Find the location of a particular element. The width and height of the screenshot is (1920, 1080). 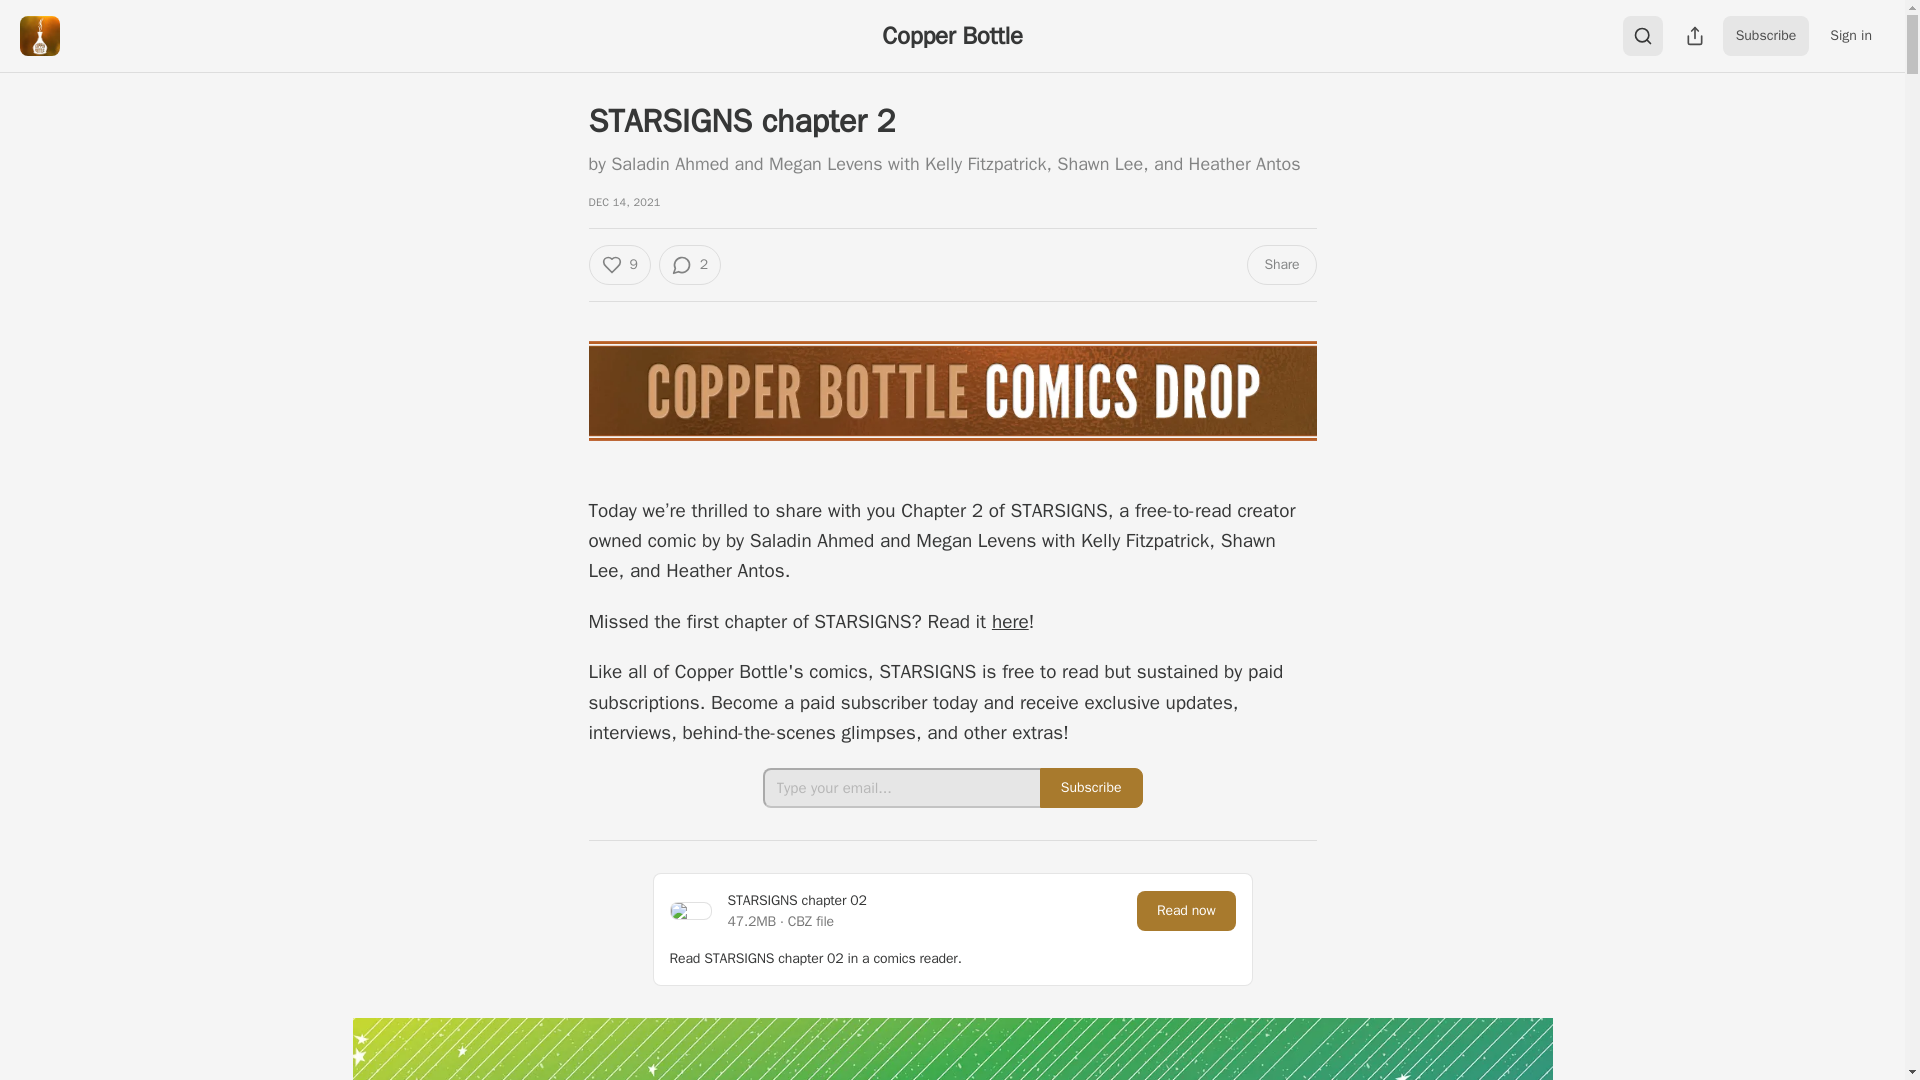

Read now is located at coordinates (1185, 985).